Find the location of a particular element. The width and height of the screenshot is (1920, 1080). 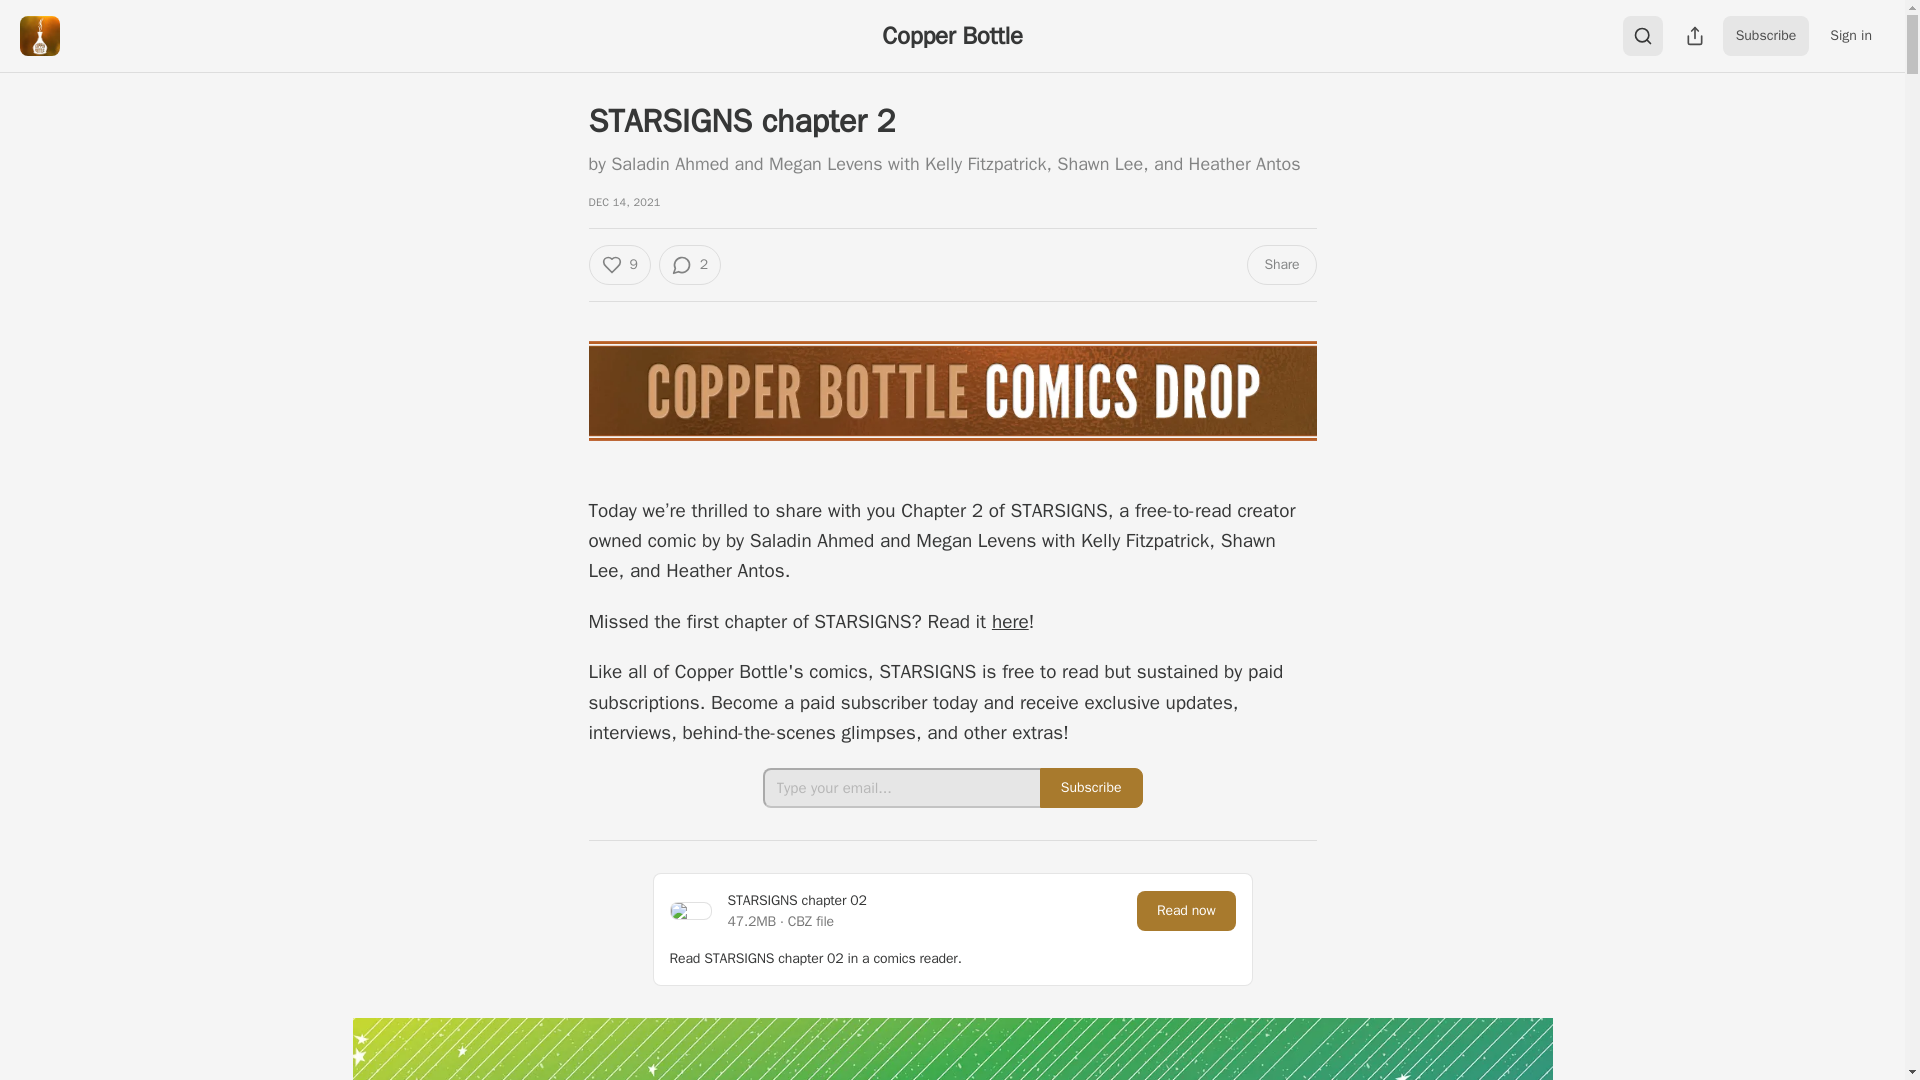

Read now is located at coordinates (1185, 985).